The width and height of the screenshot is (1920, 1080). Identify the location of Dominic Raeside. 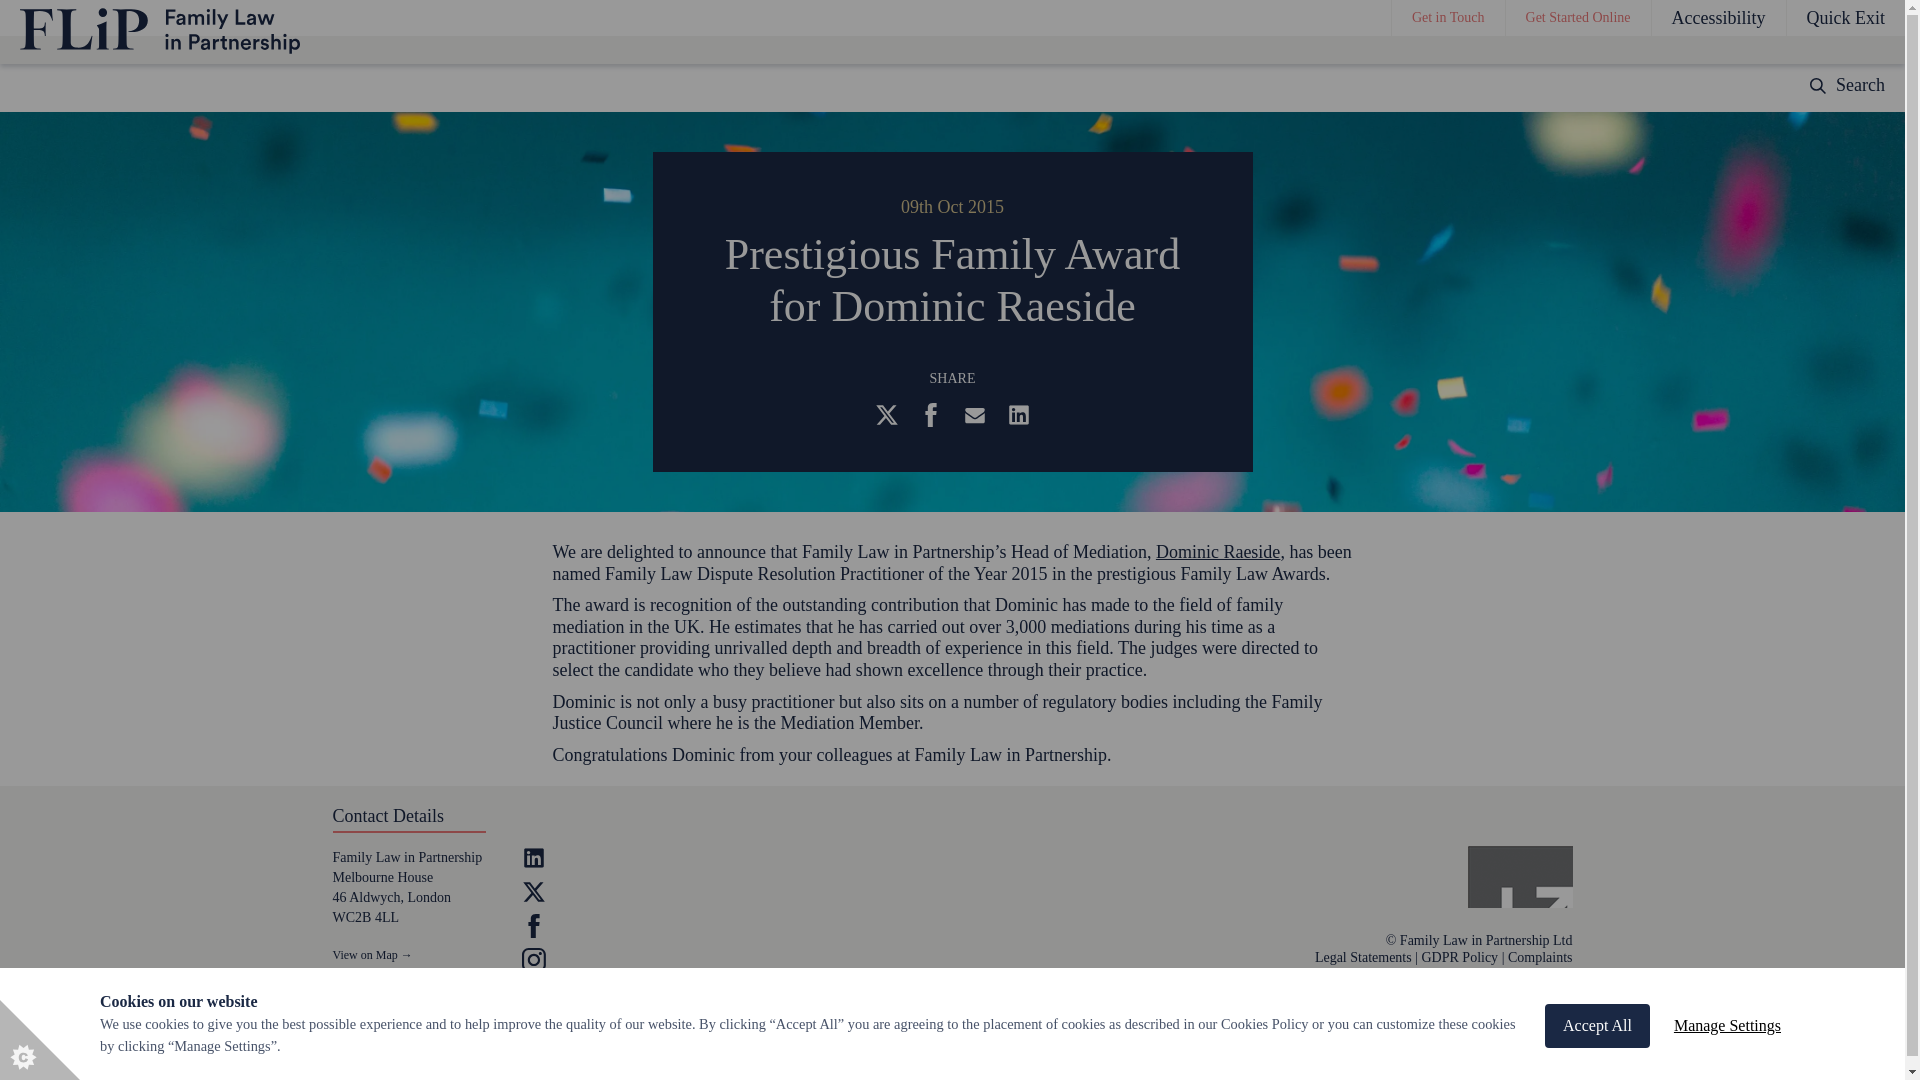
(1218, 552).